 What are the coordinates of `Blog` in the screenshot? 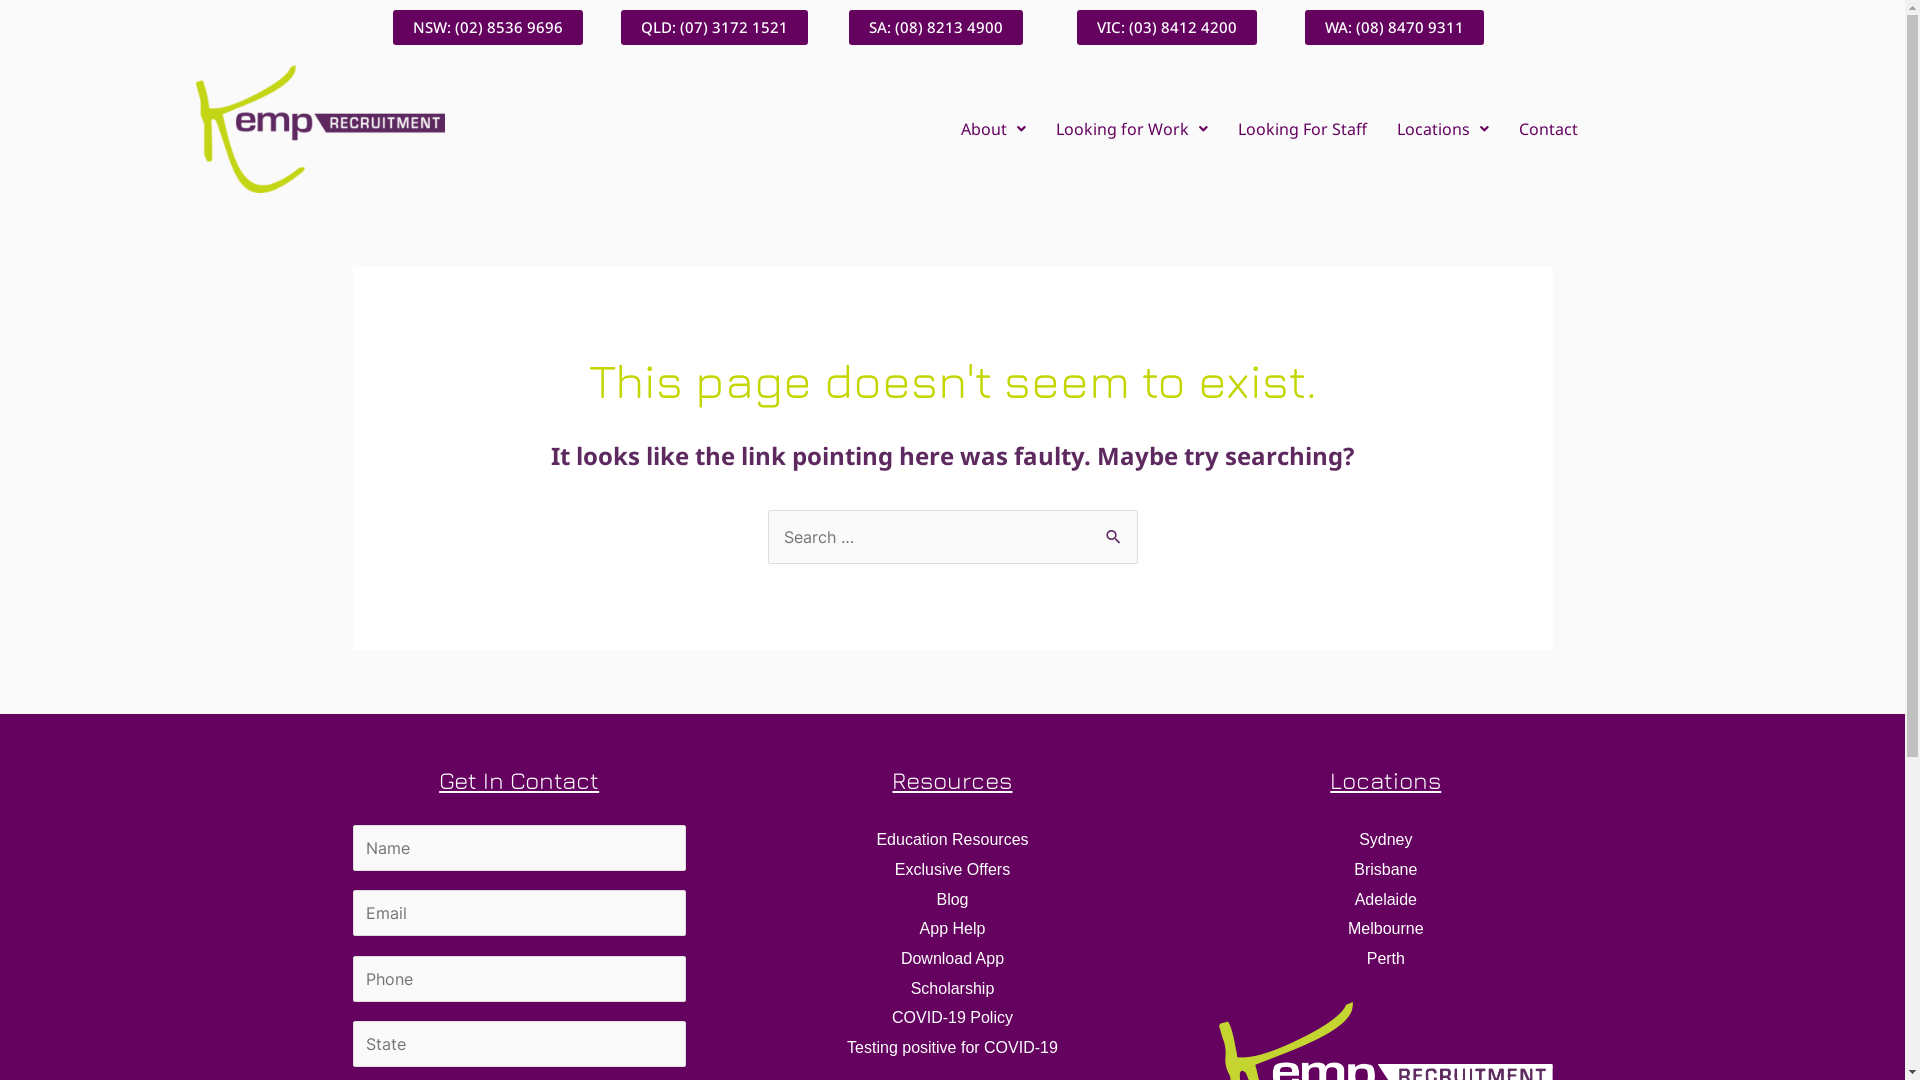 It's located at (952, 900).